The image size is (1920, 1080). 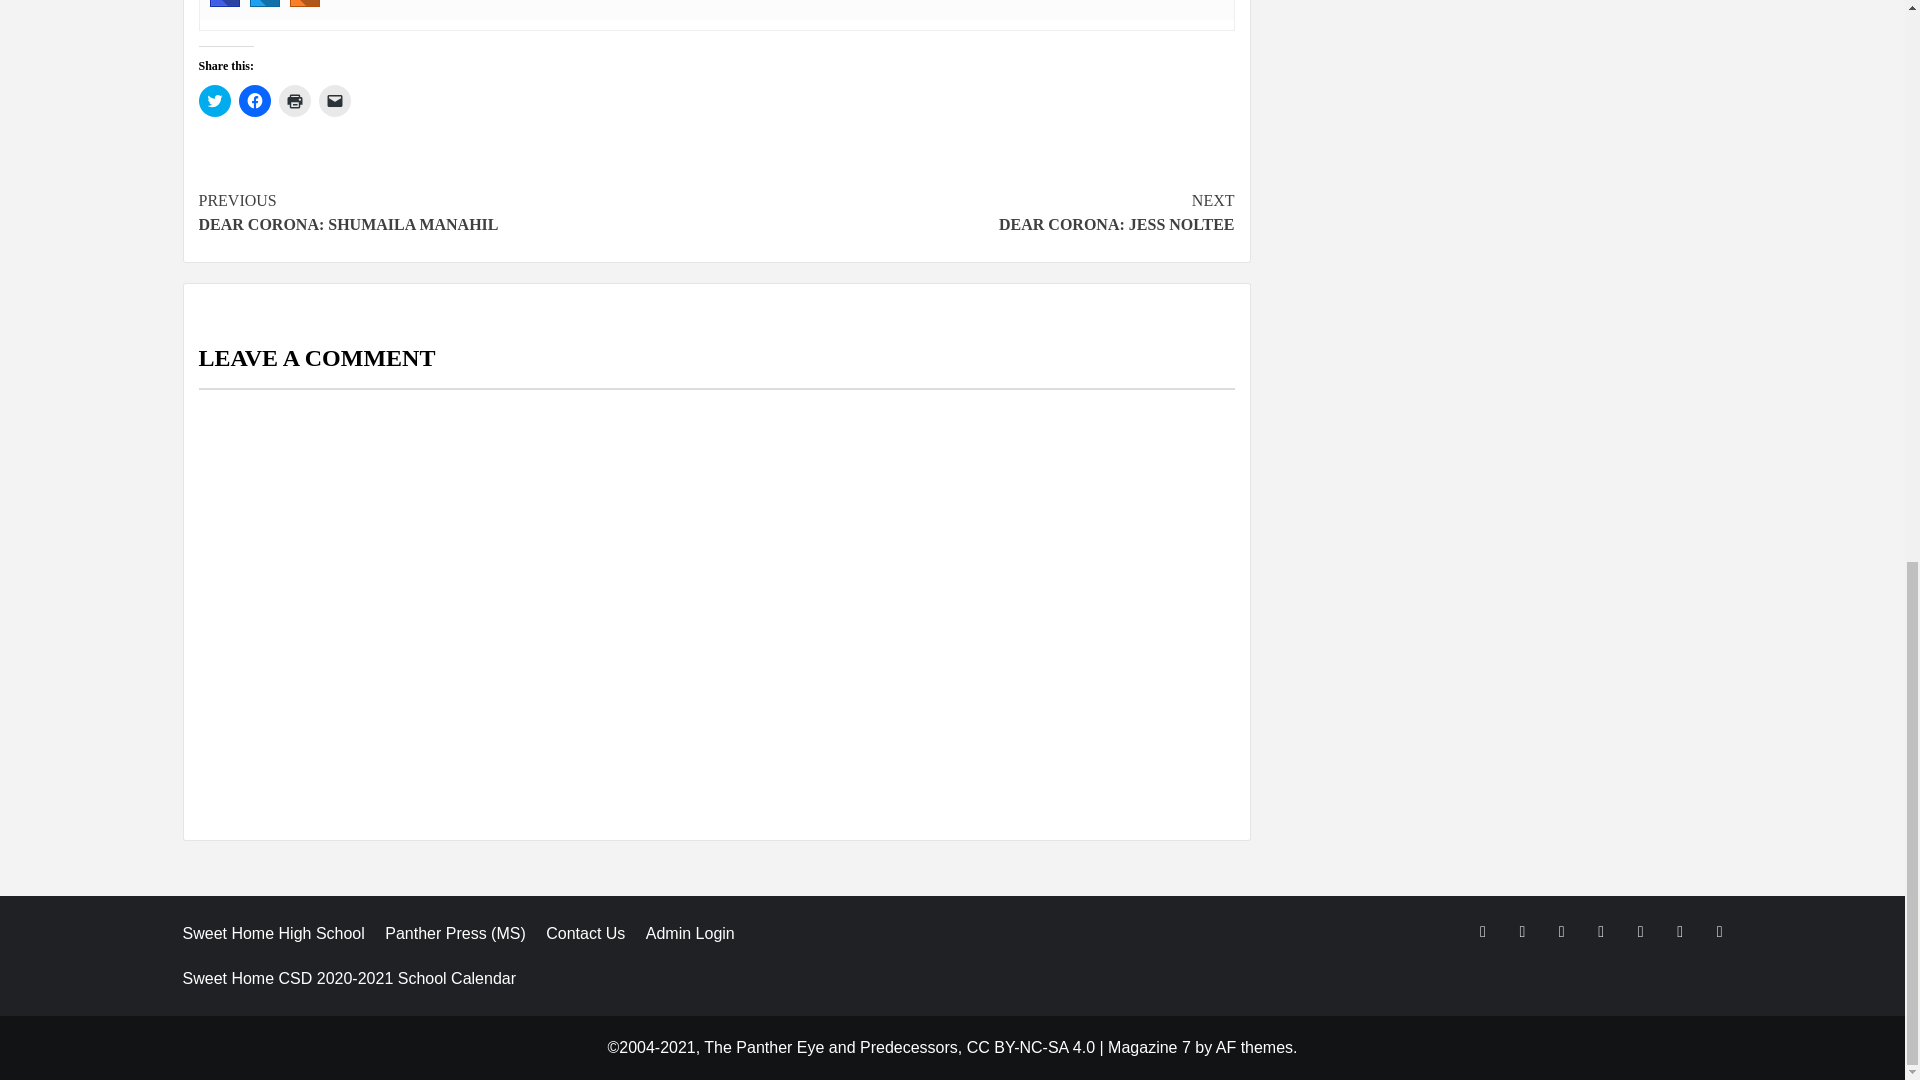 What do you see at coordinates (214, 100) in the screenshot?
I see `Click to share on Twitter` at bounding box center [214, 100].